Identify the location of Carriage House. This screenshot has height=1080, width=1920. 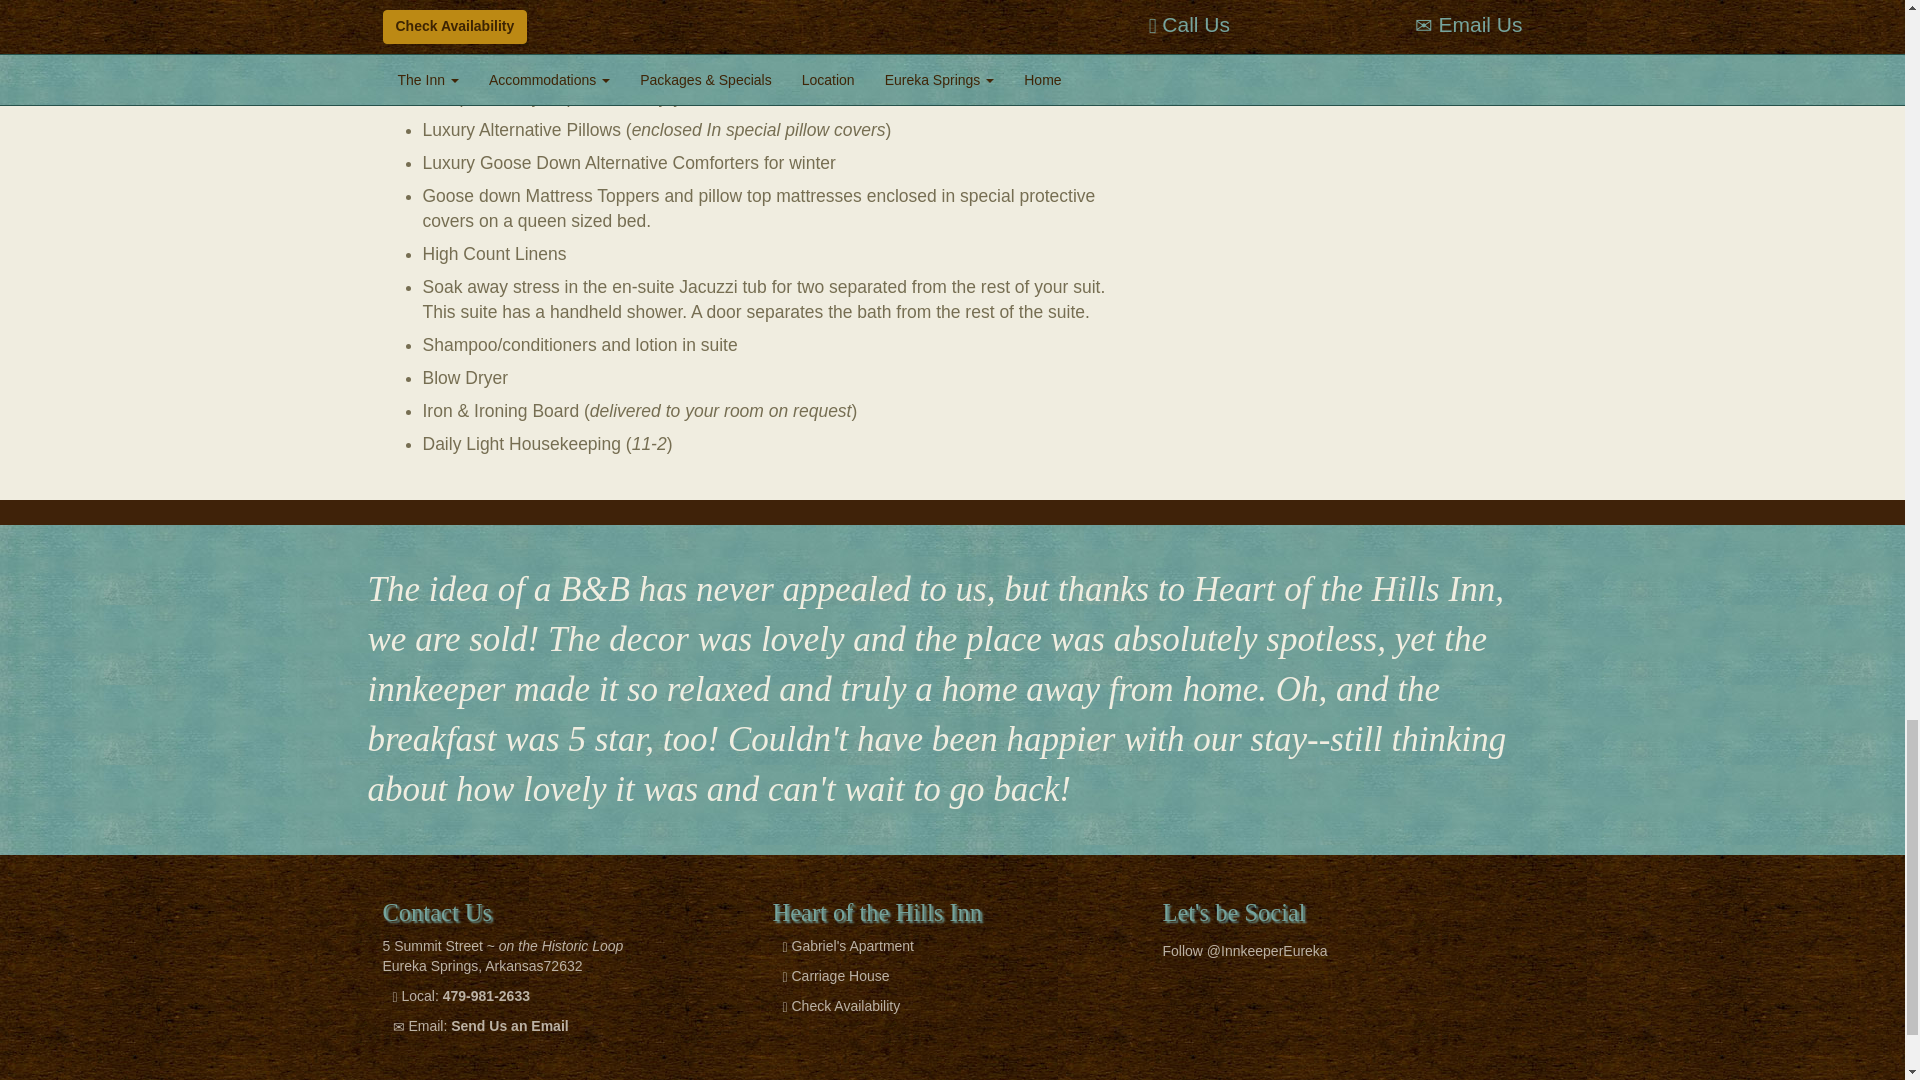
(840, 975).